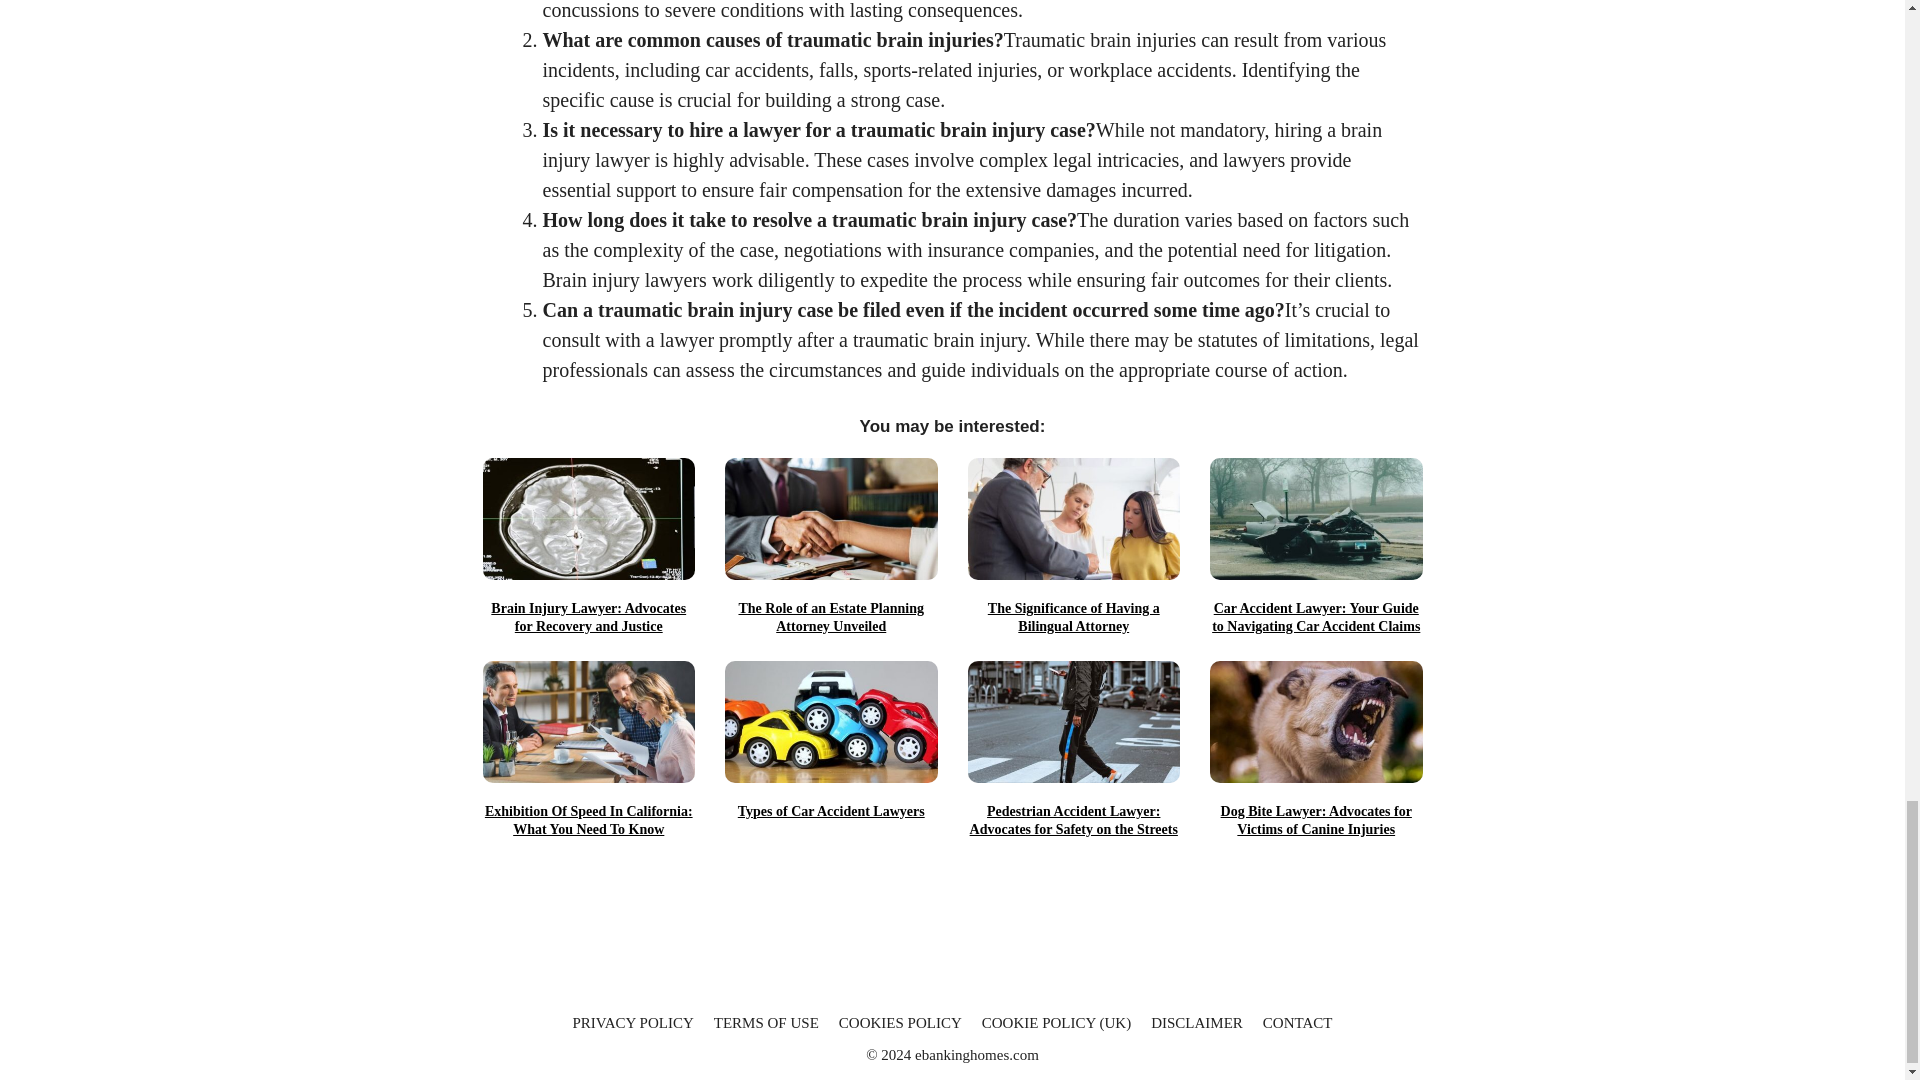  What do you see at coordinates (832, 812) in the screenshot?
I see `Types of Car Accident Lawyers` at bounding box center [832, 812].